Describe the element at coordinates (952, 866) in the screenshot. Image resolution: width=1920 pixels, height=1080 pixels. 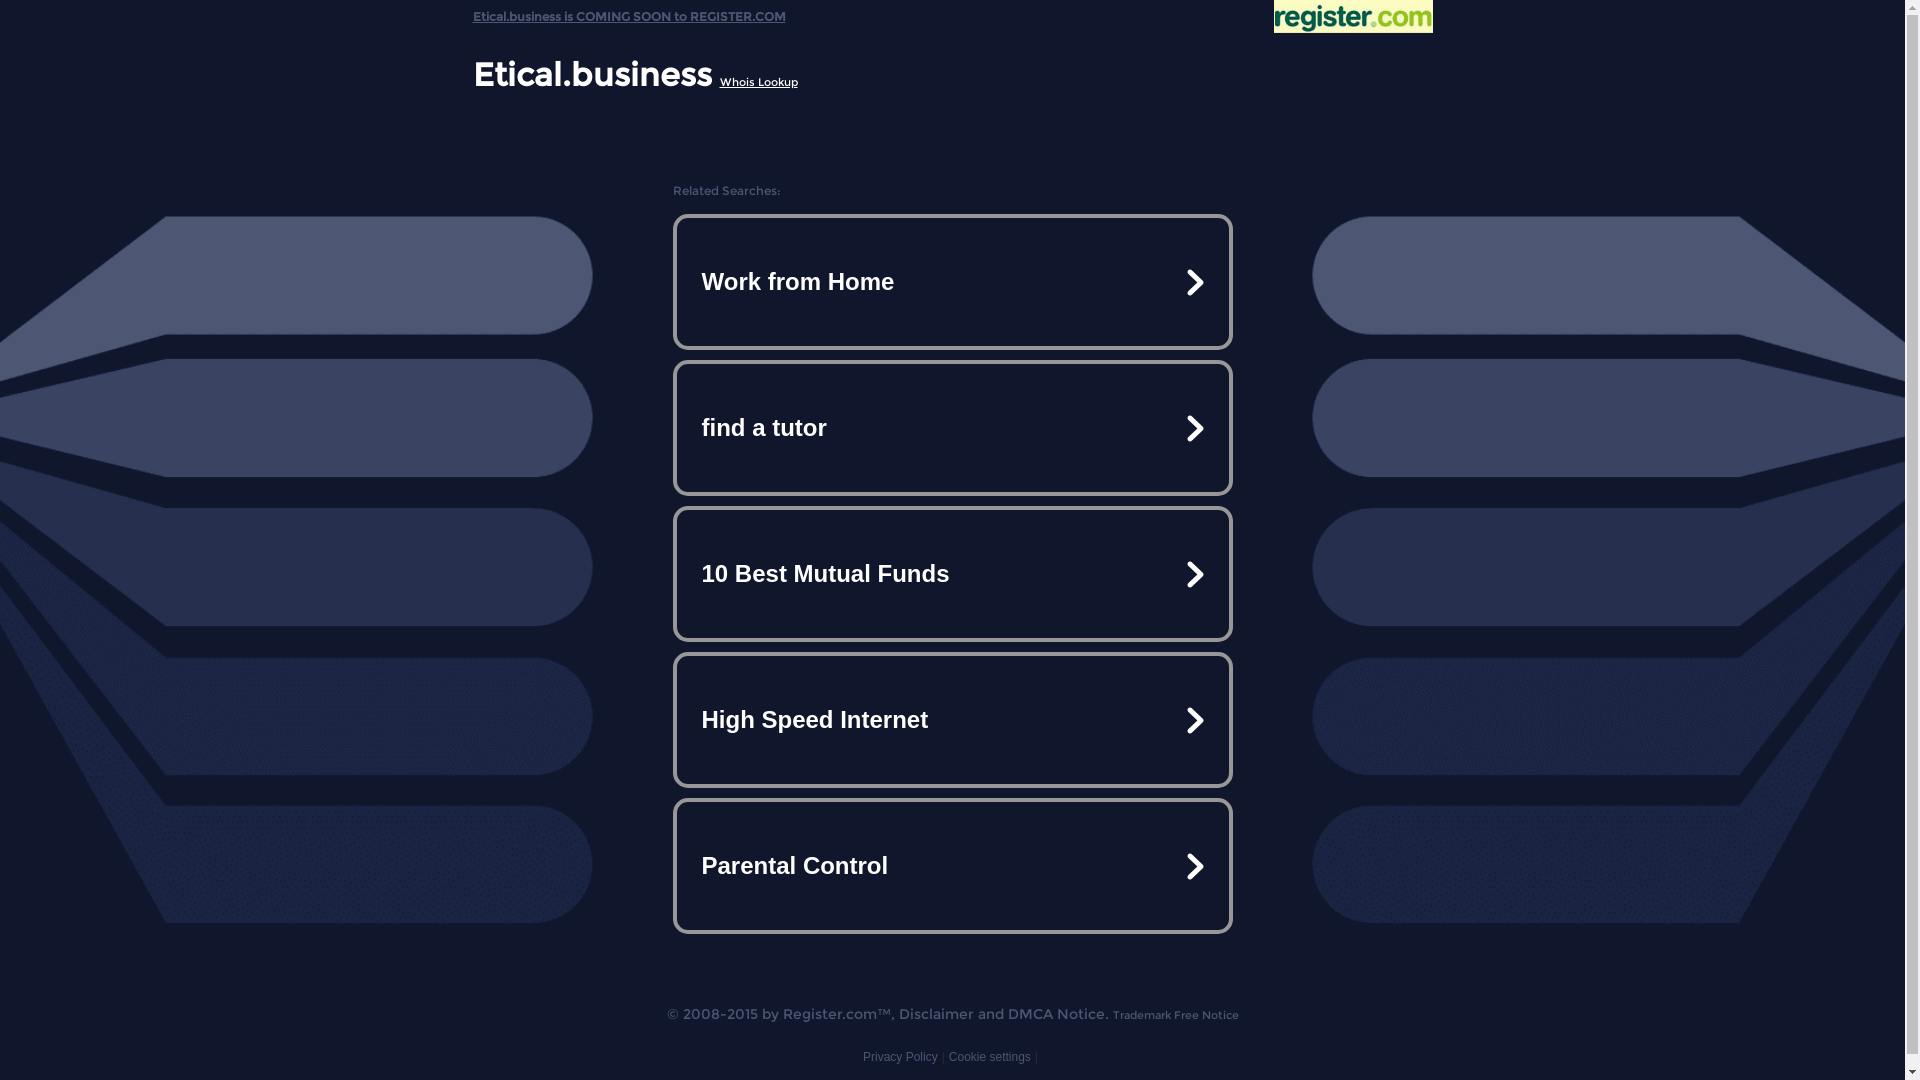
I see `Parental Control` at that location.